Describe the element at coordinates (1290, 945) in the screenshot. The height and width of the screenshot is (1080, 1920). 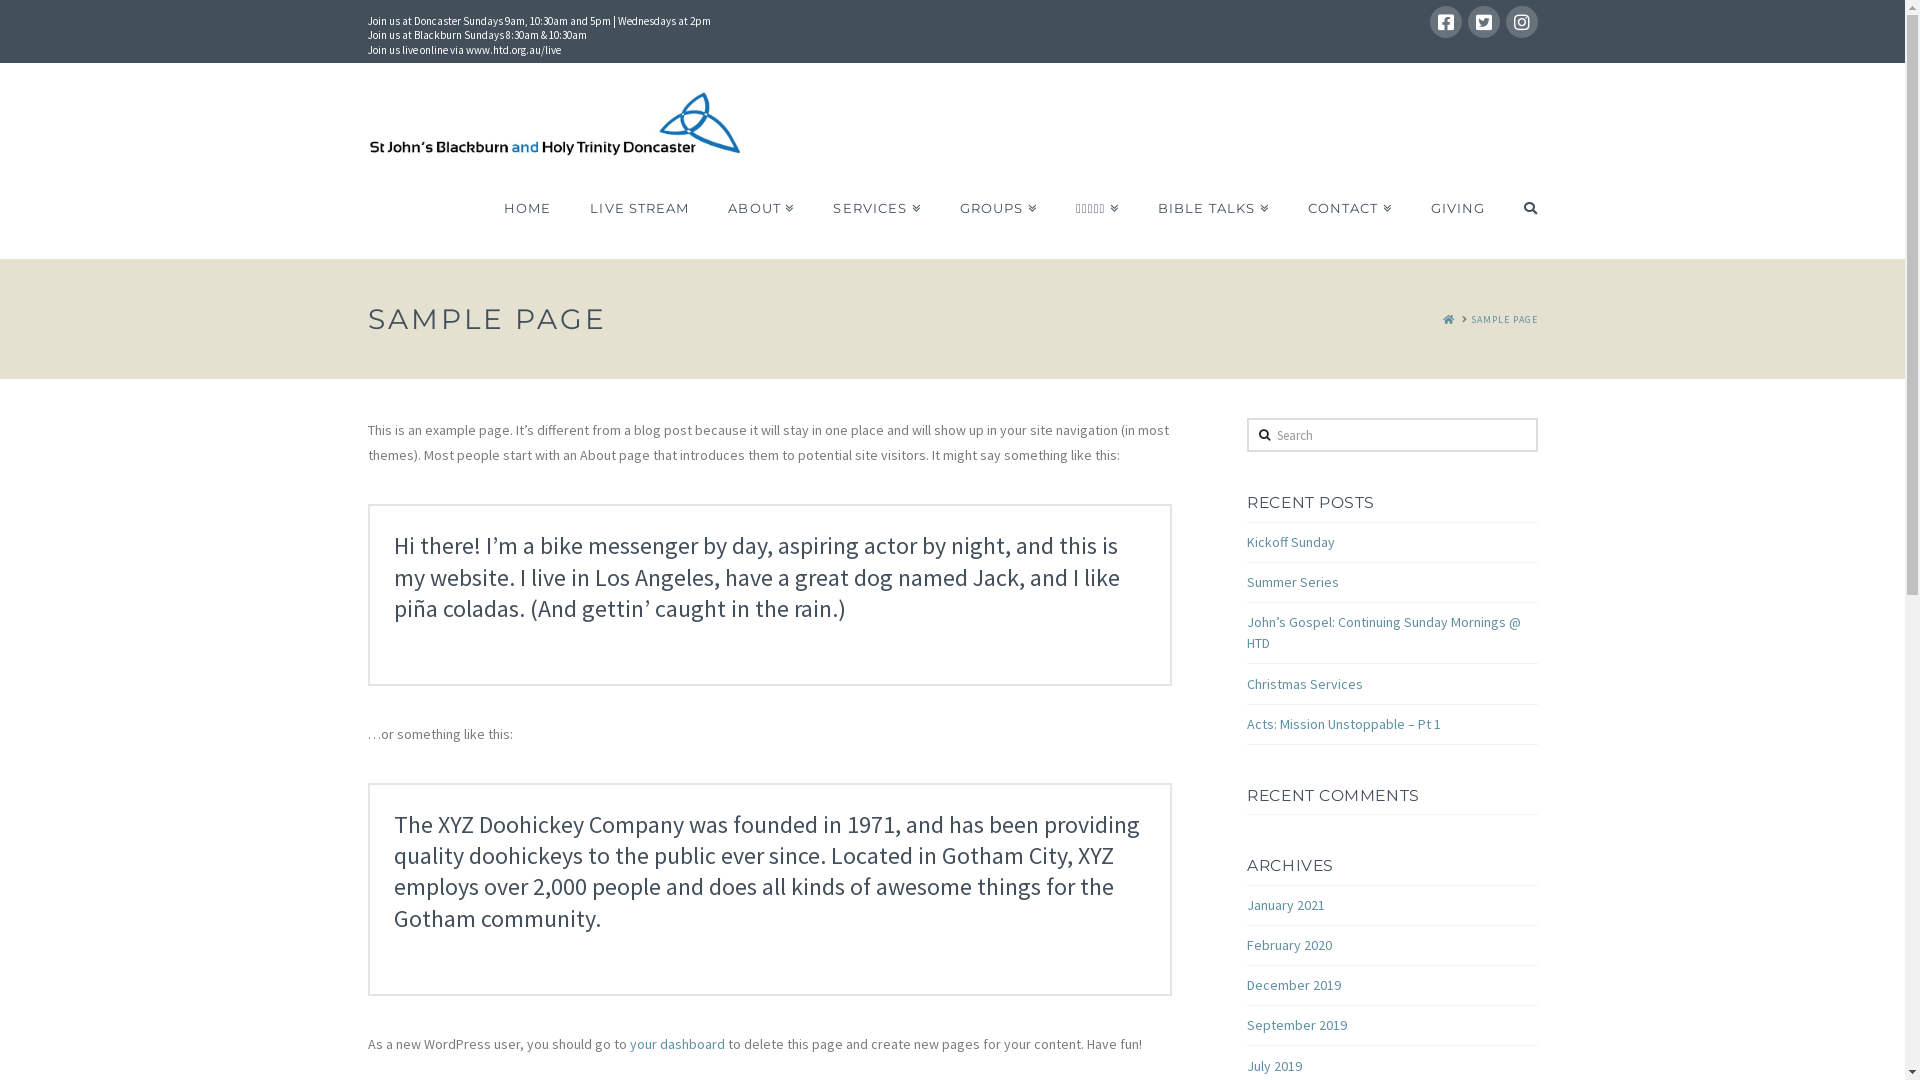
I see `February 2020` at that location.